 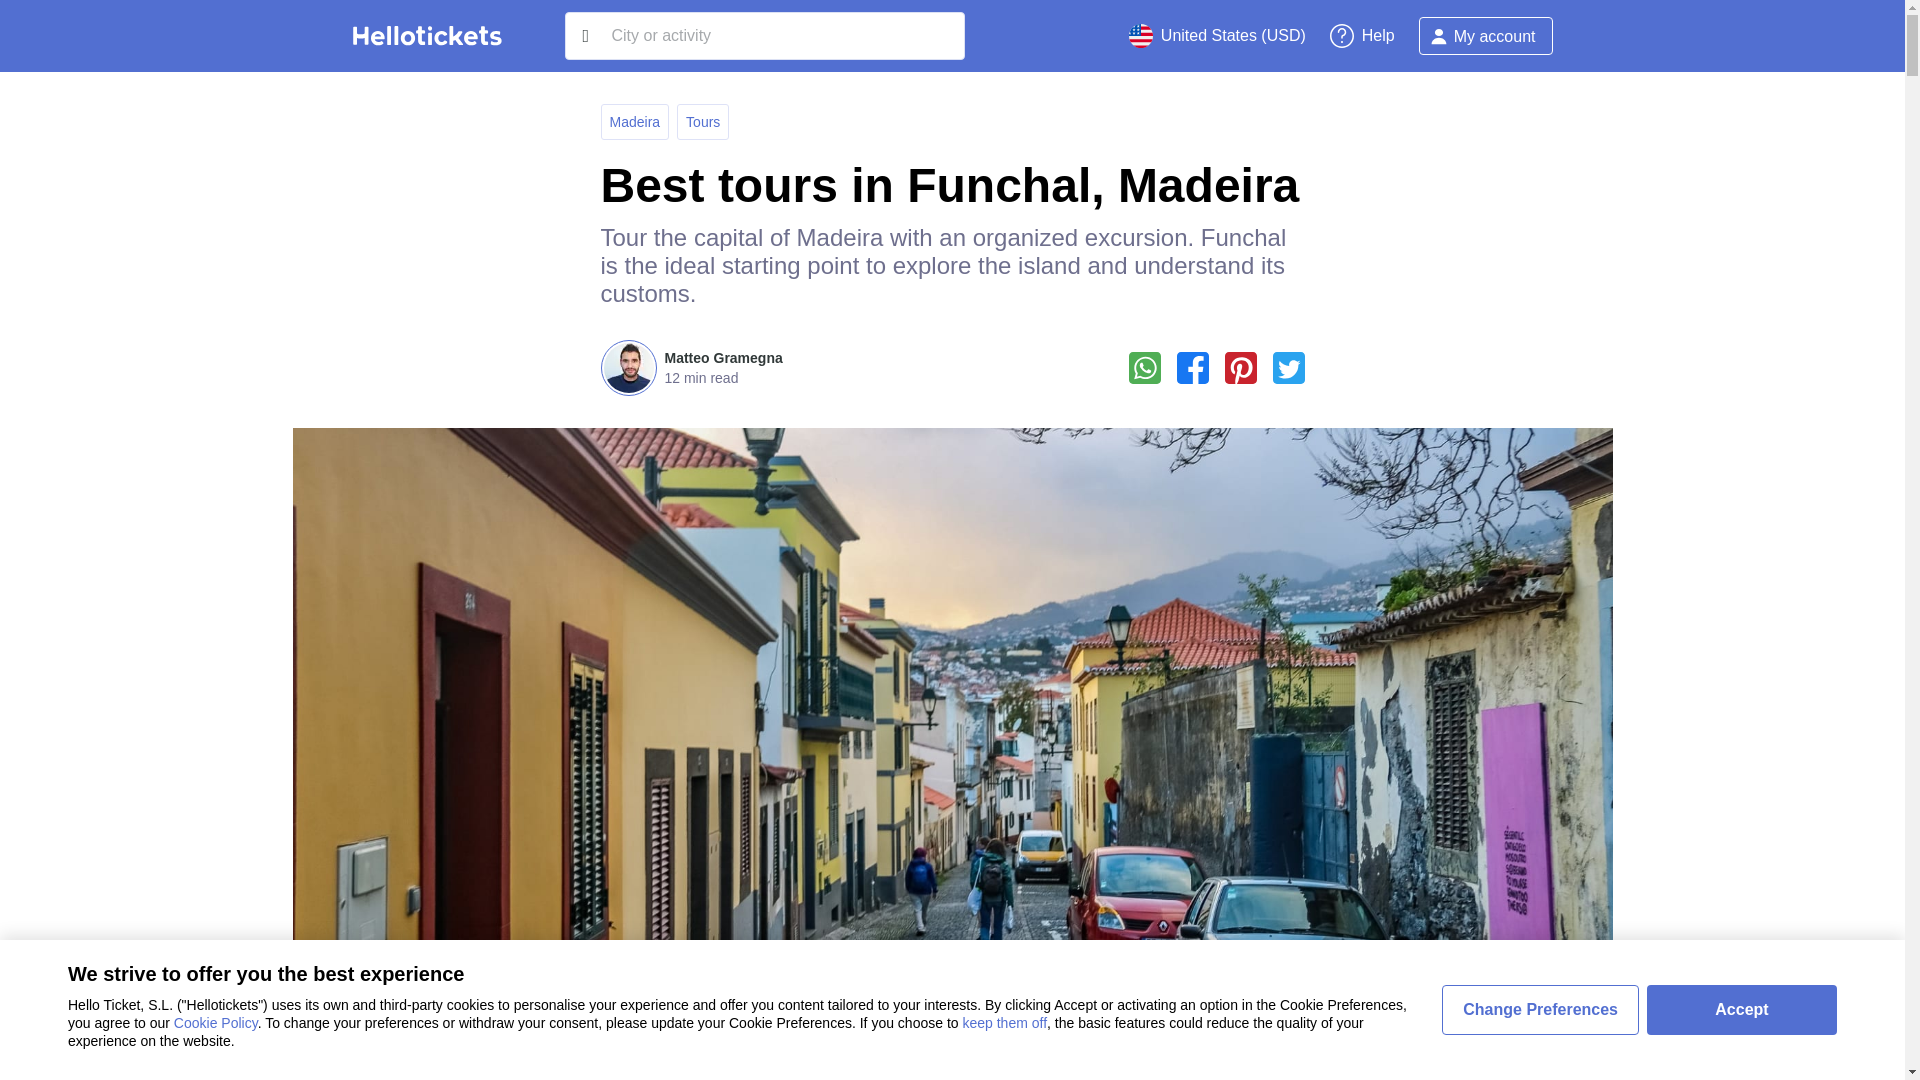 What do you see at coordinates (1362, 36) in the screenshot?
I see `Help` at bounding box center [1362, 36].